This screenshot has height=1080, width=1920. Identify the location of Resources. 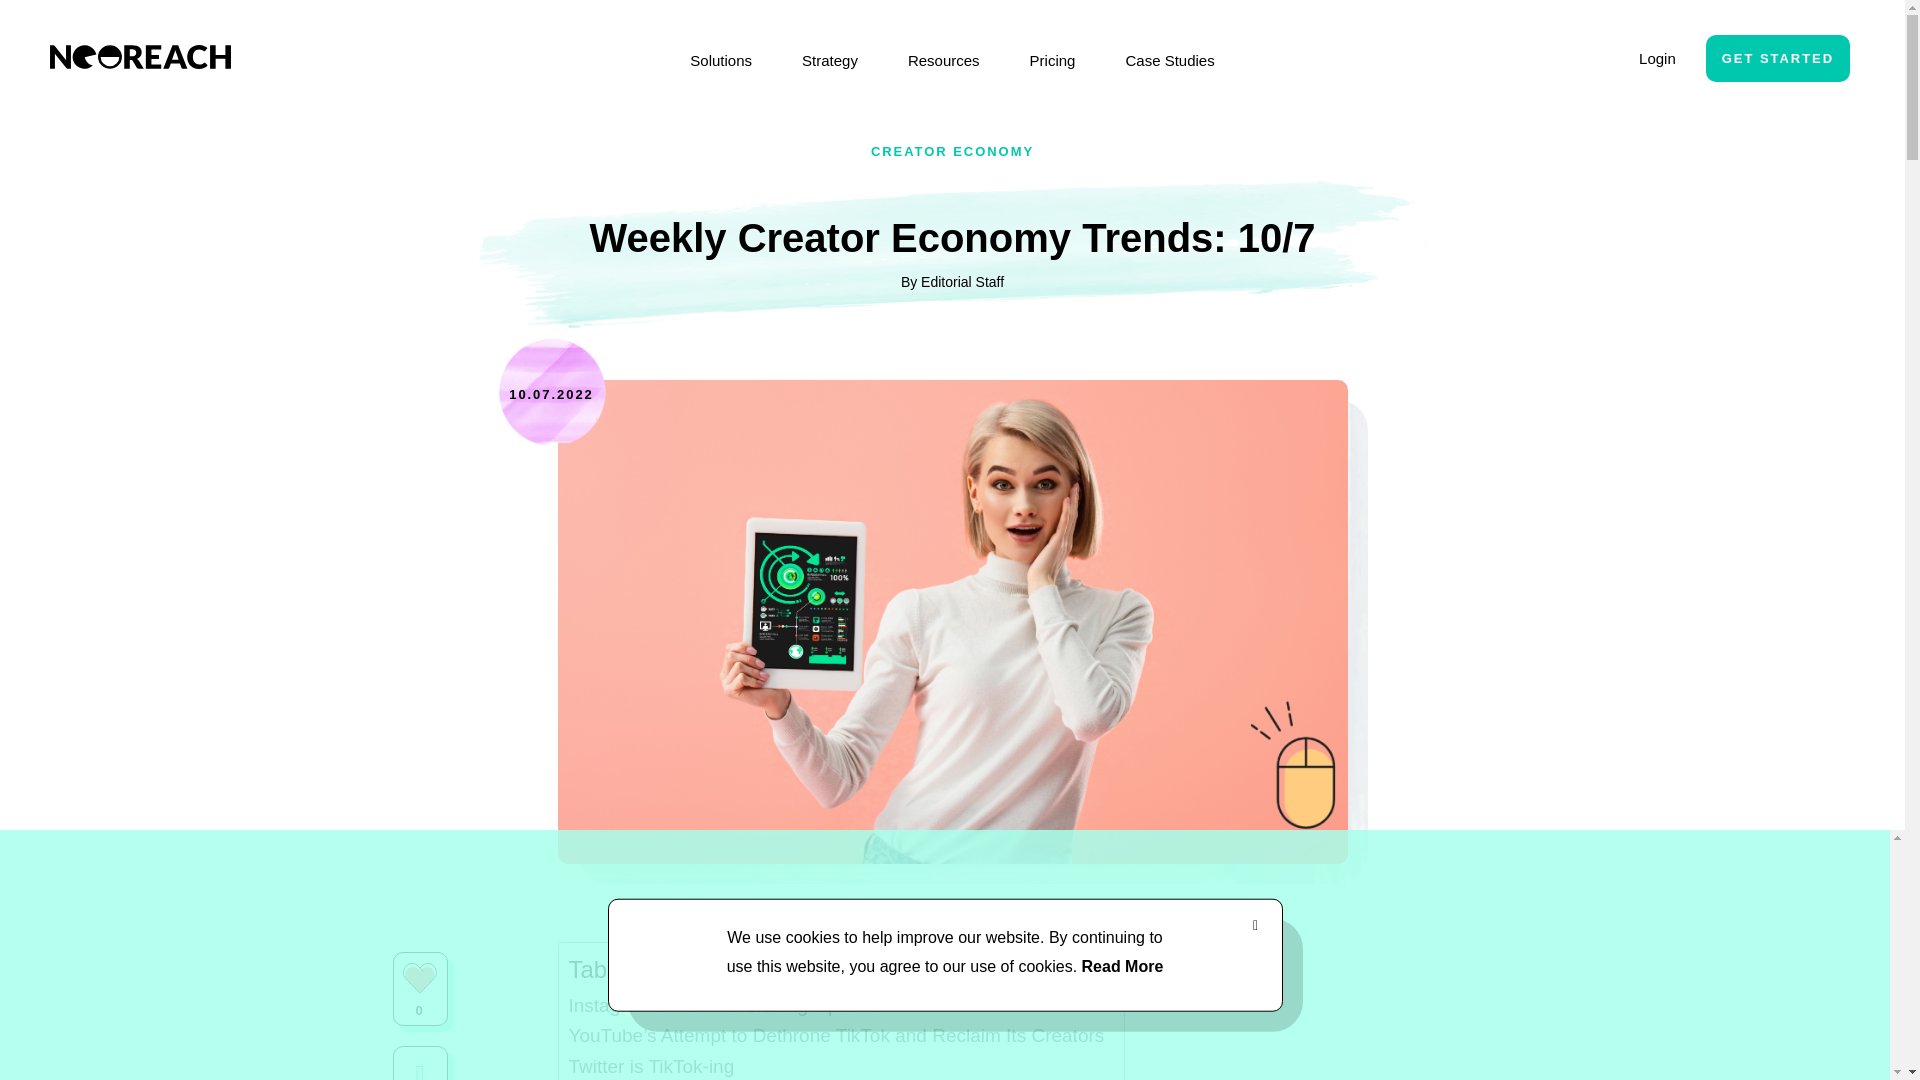
(944, 60).